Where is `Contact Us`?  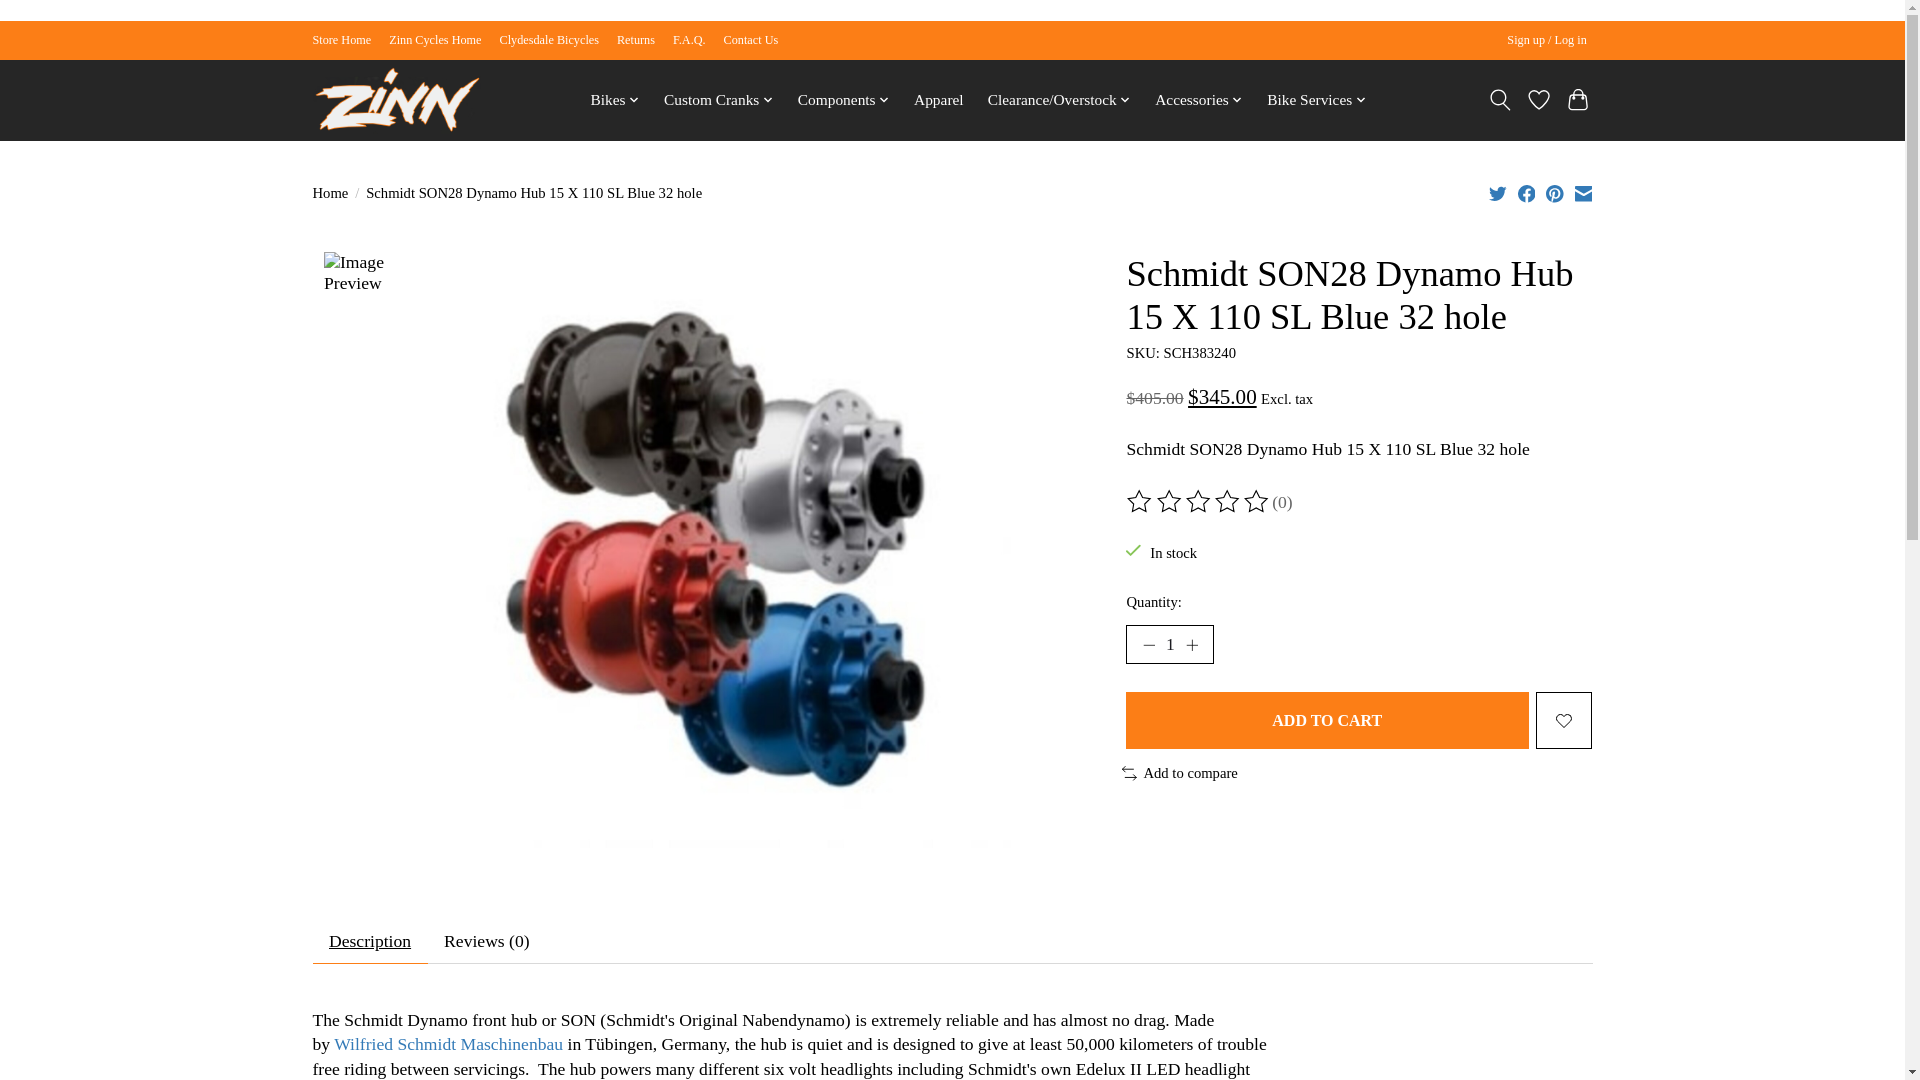 Contact Us is located at coordinates (751, 40).